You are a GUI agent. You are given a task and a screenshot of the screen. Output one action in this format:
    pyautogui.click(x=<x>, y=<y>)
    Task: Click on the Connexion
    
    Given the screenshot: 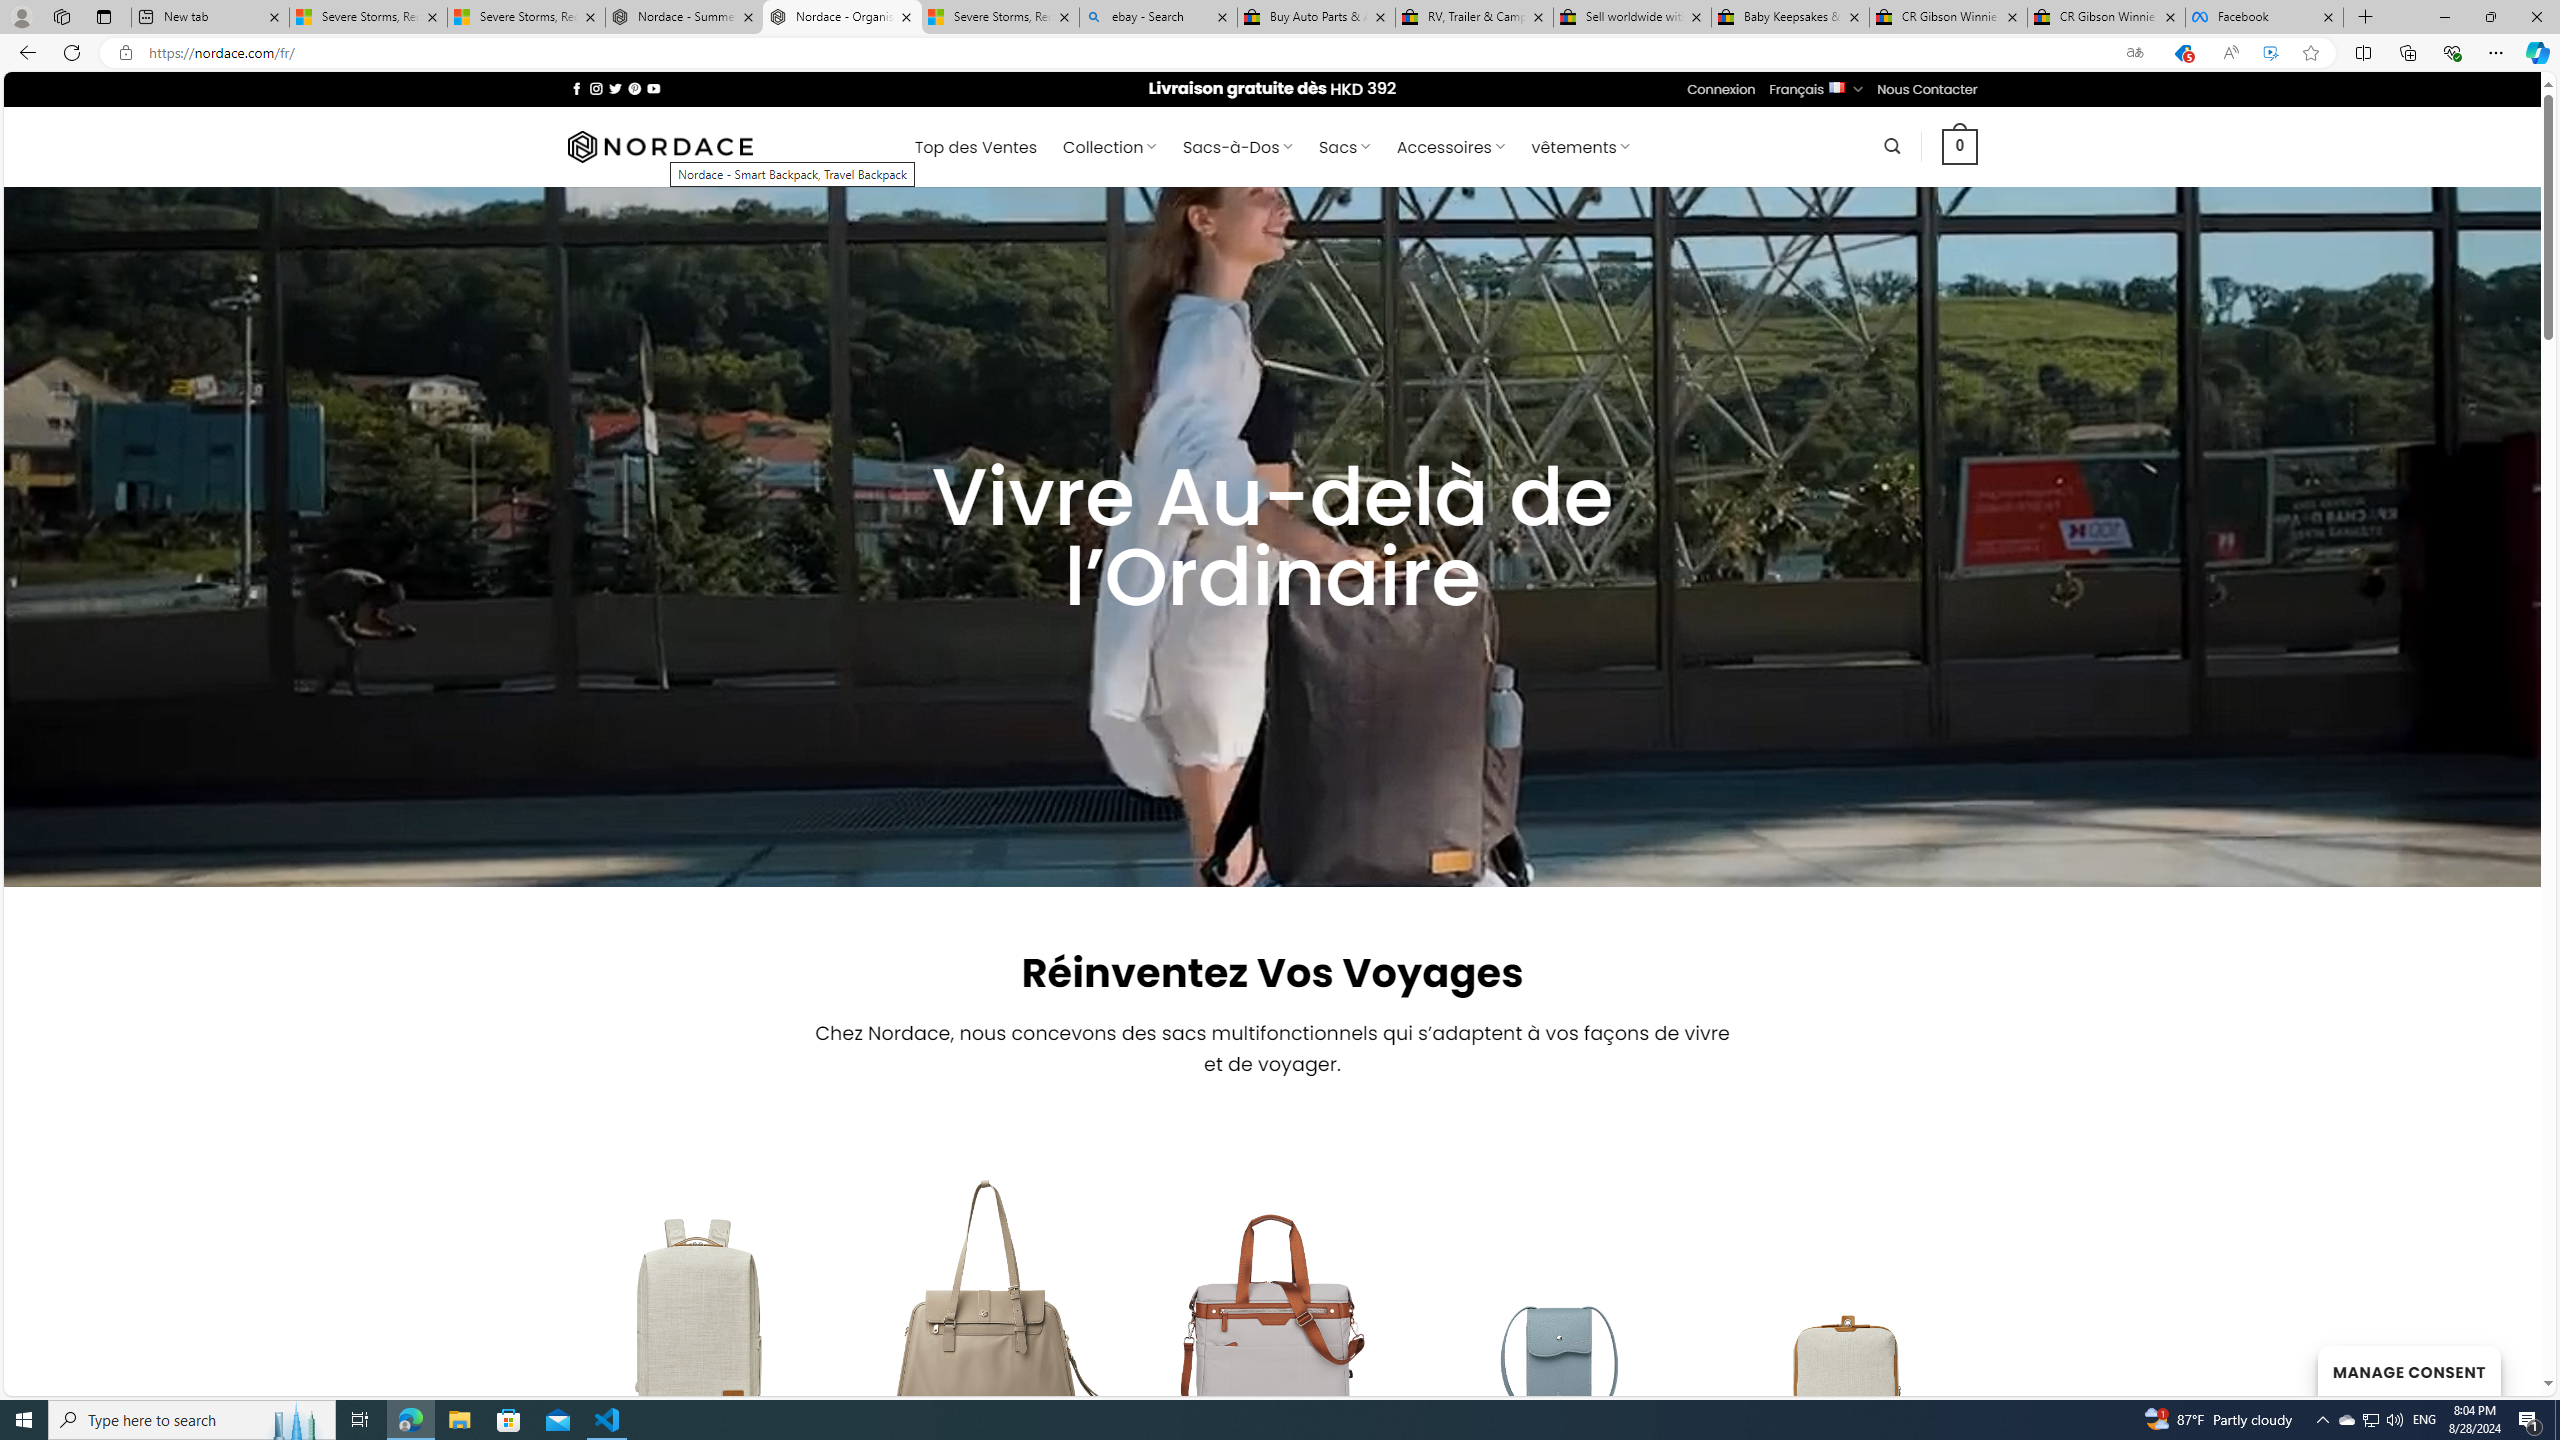 What is the action you would take?
    pyautogui.click(x=1722, y=90)
    